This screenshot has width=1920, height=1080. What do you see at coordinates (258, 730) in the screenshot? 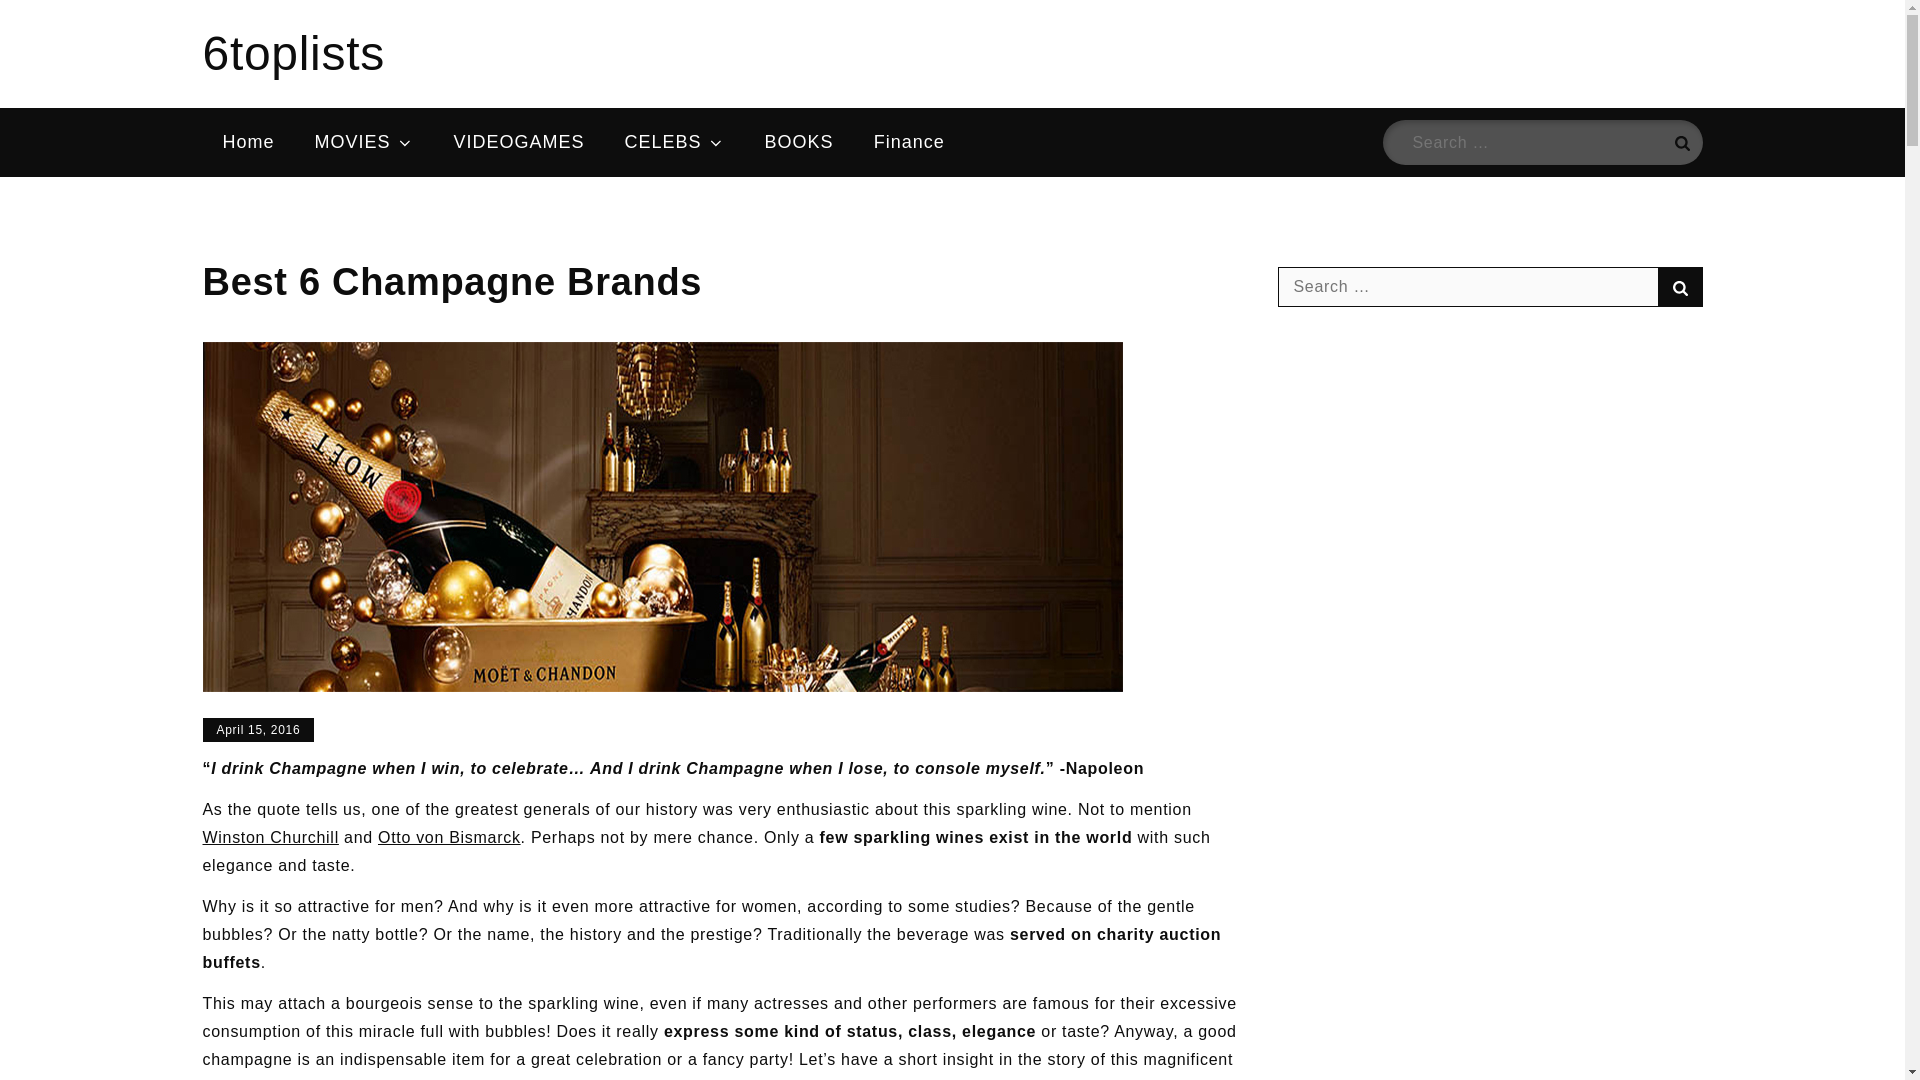
I see `April 15, 2016` at bounding box center [258, 730].